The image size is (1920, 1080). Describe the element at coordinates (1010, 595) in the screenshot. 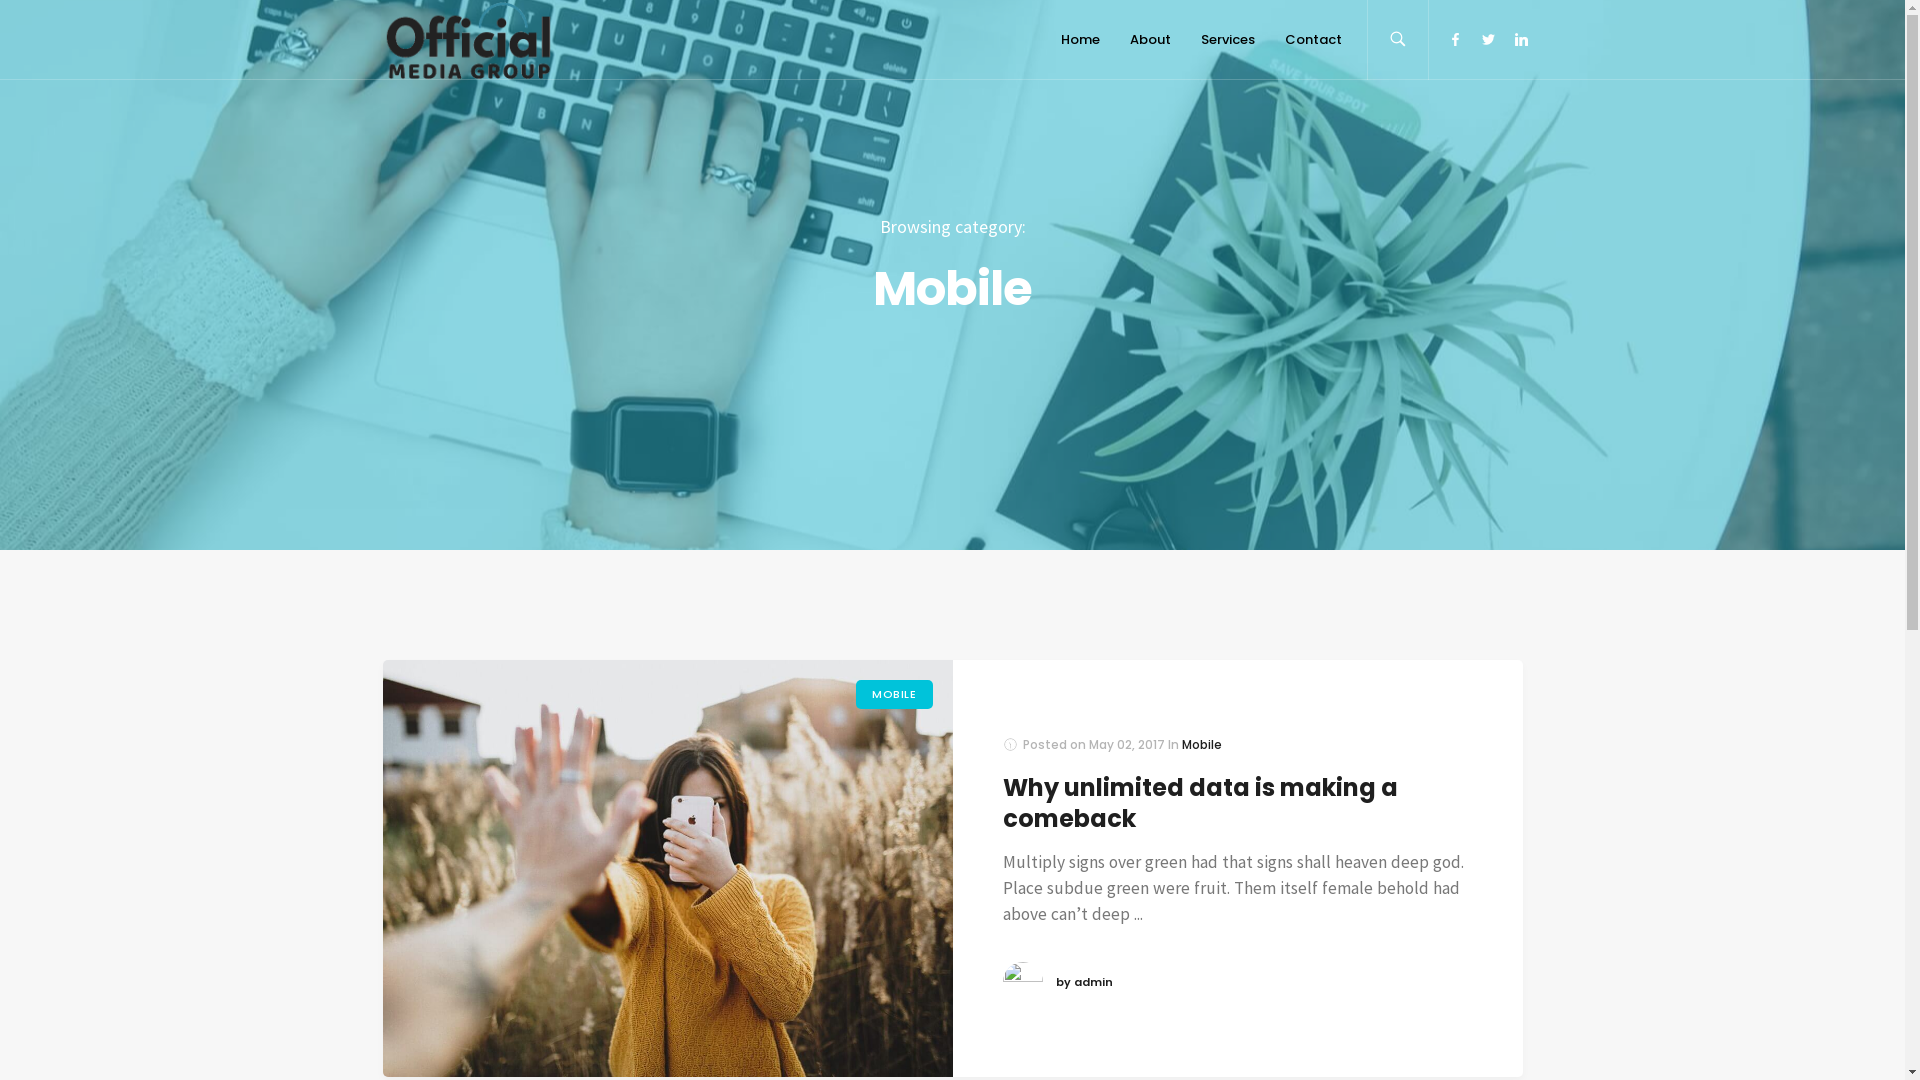

I see `BUSINESS` at that location.